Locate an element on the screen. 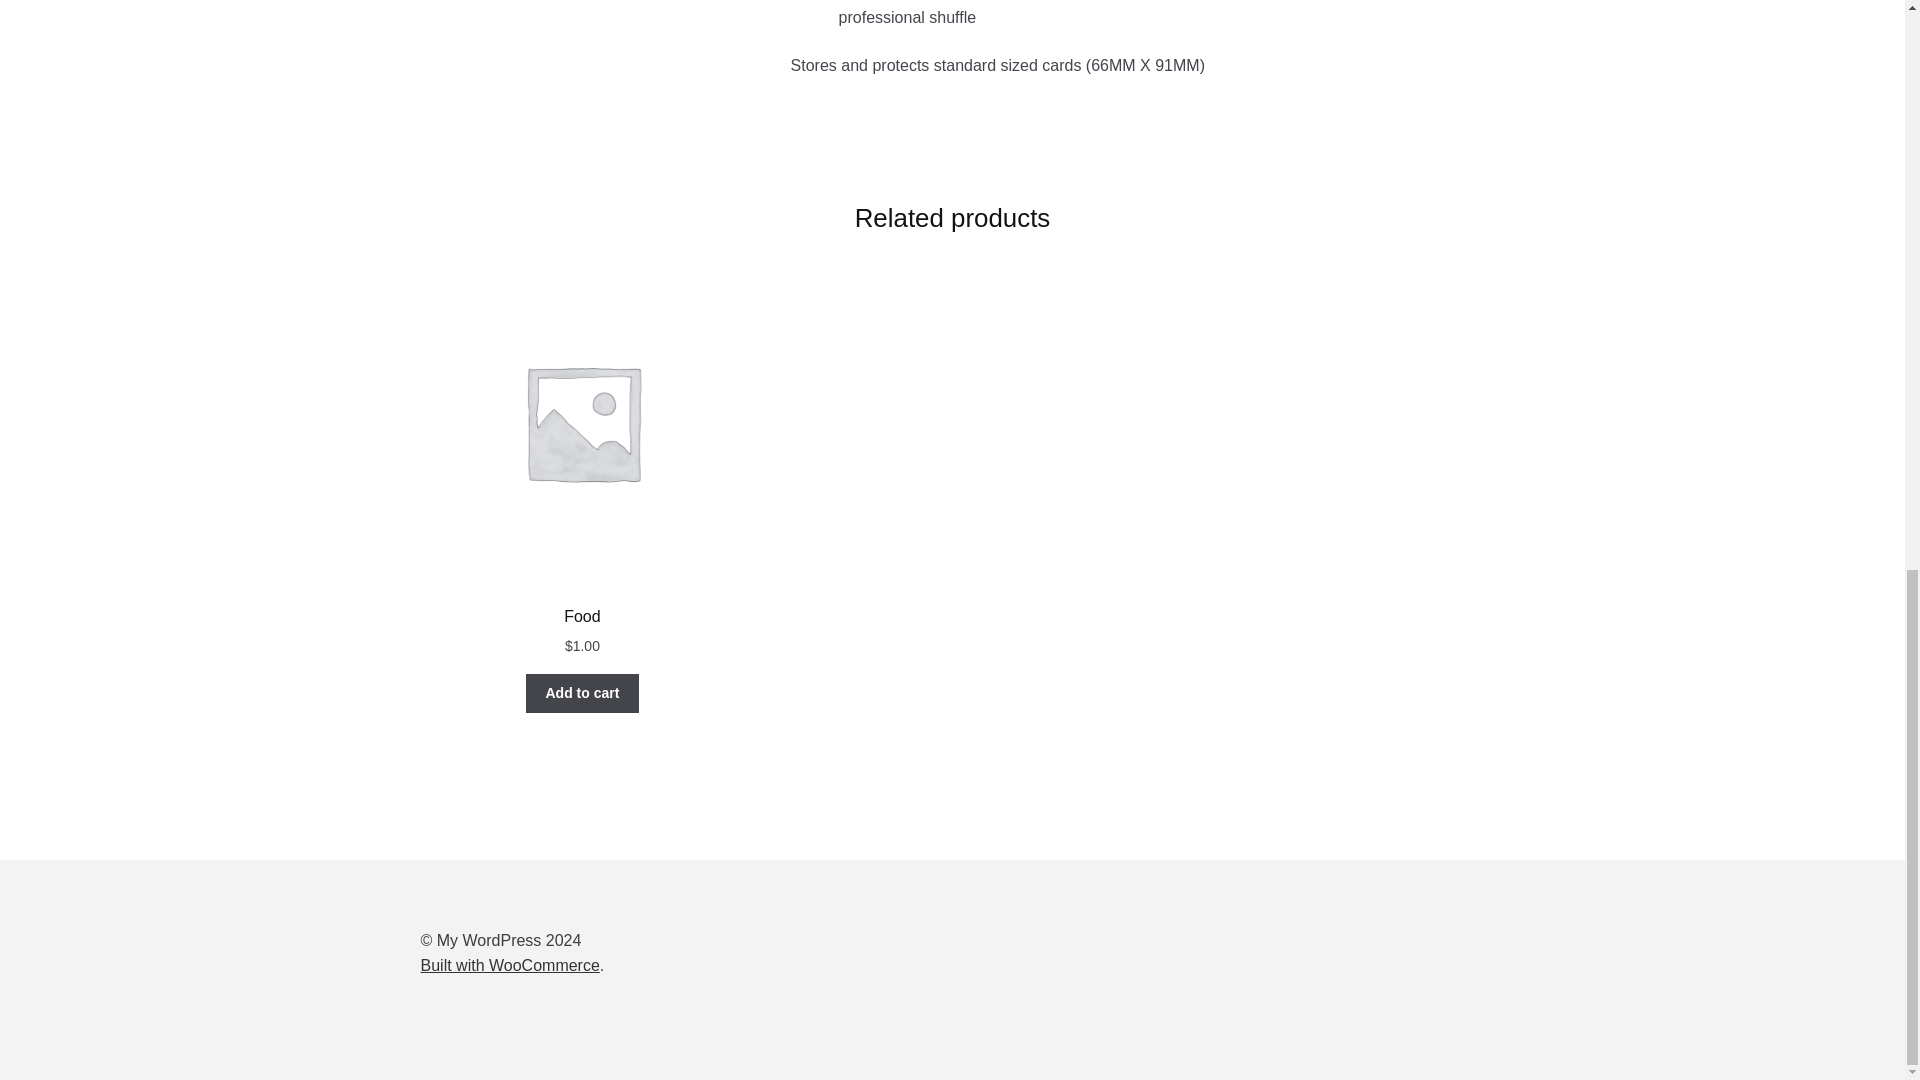  Add to cart is located at coordinates (582, 693).